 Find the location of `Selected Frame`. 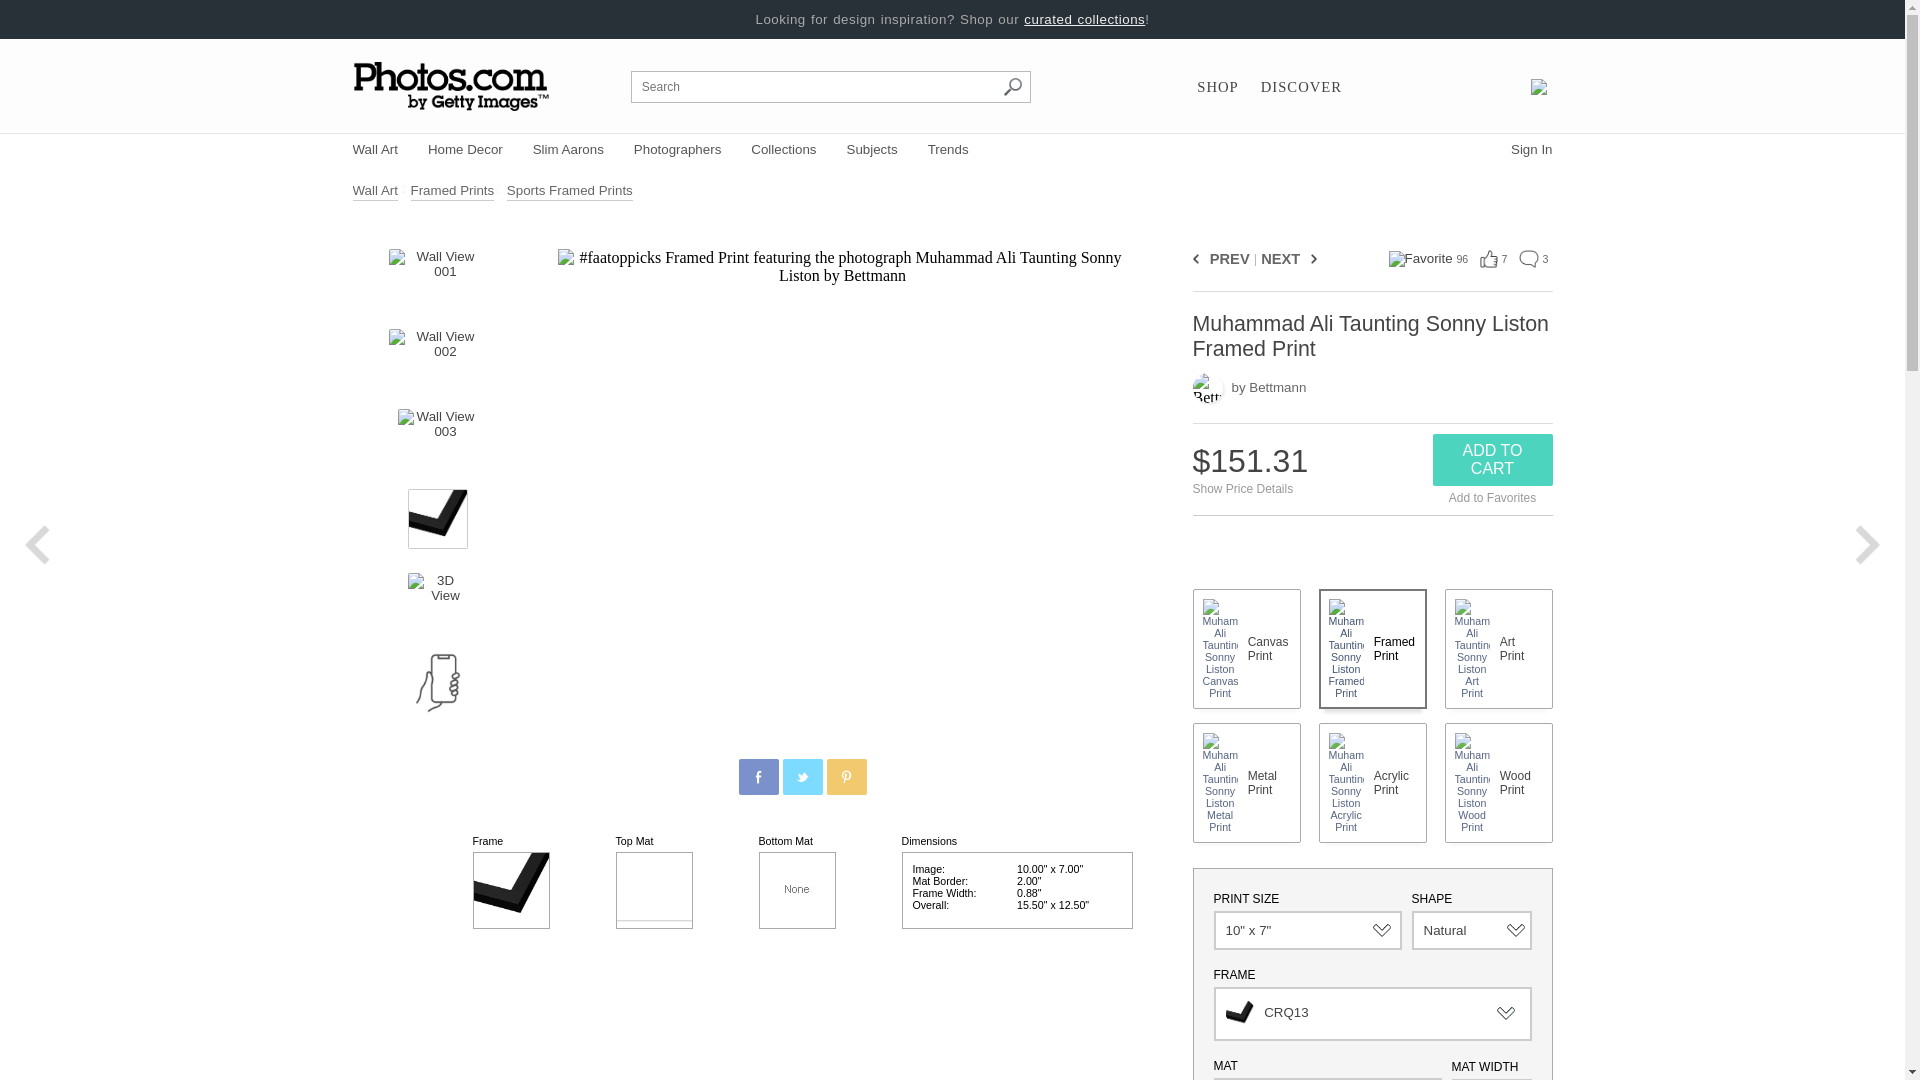

Selected Frame is located at coordinates (510, 890).